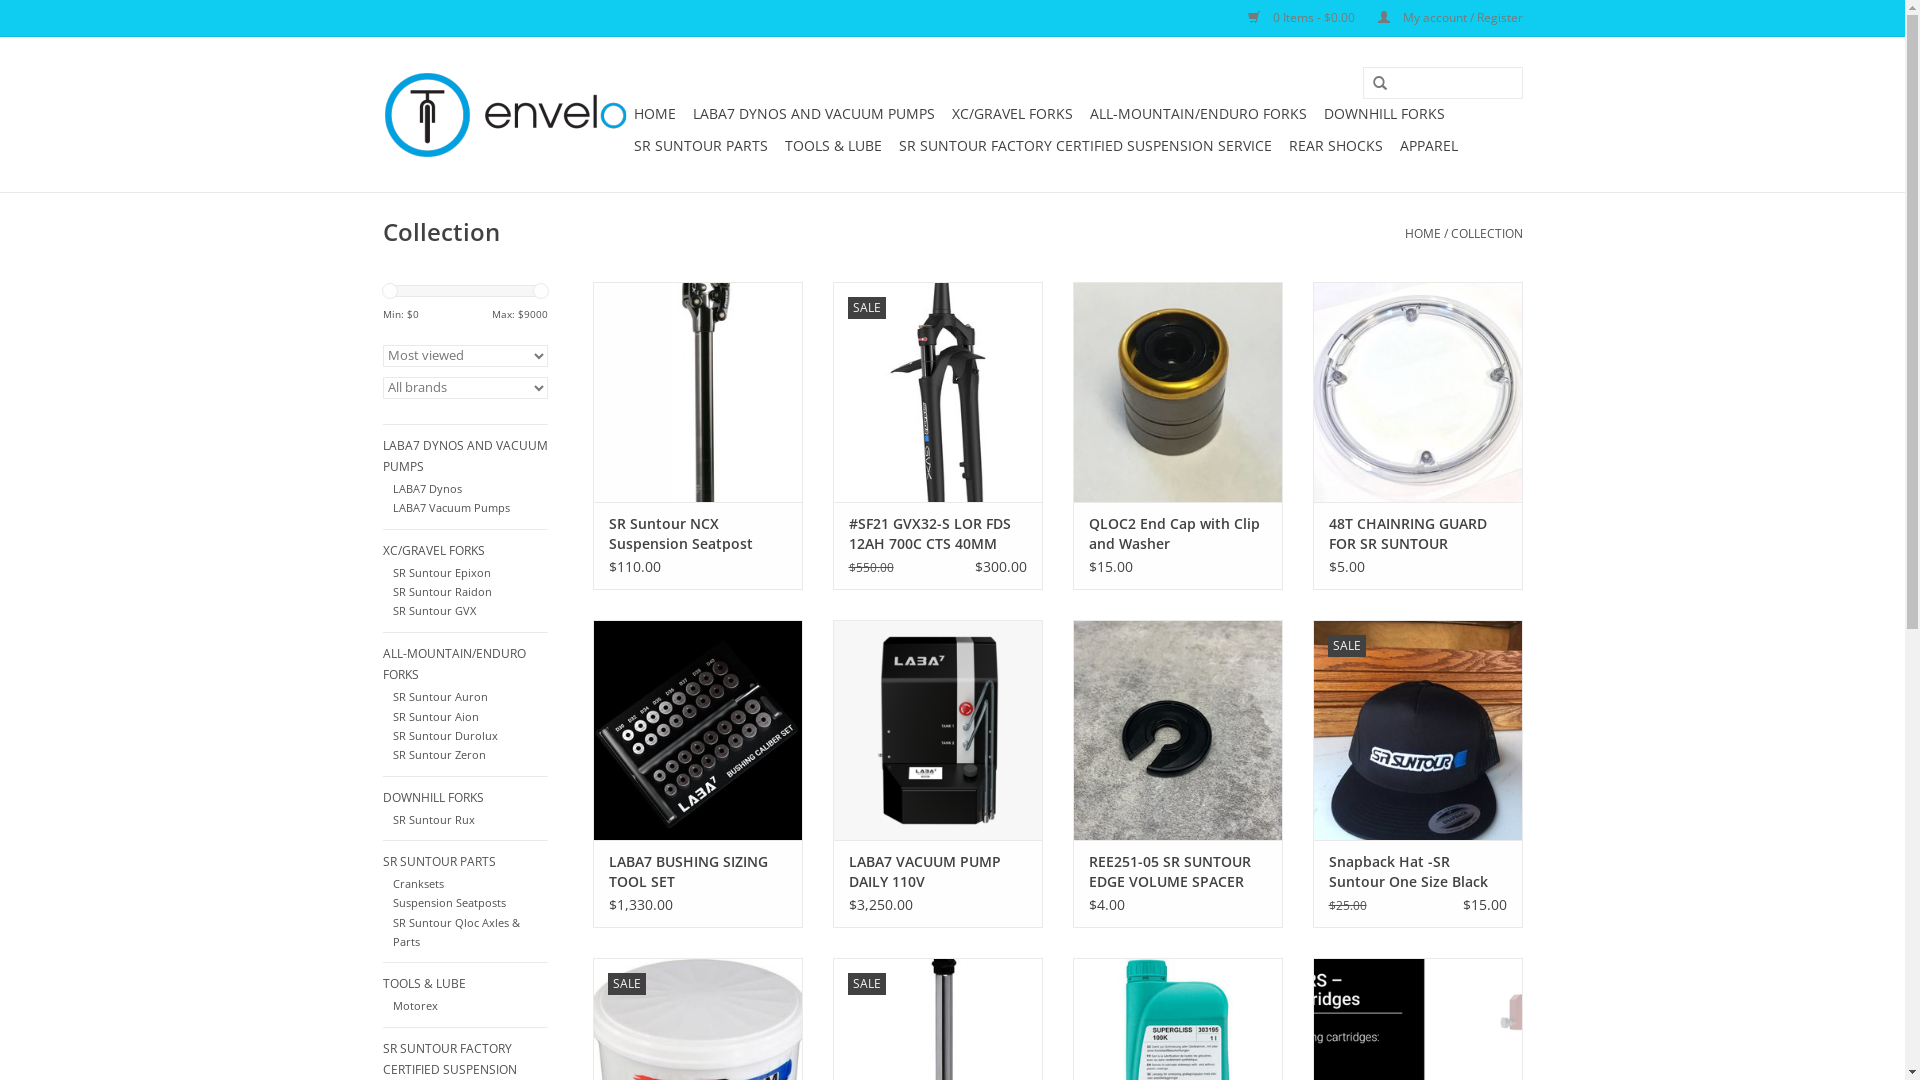 This screenshot has height=1080, width=1920. Describe the element at coordinates (1177, 730) in the screenshot. I see `SR Suntour REE251-05 SR SUNTOUR EDGE VOLUME SPACER SMALL` at that location.